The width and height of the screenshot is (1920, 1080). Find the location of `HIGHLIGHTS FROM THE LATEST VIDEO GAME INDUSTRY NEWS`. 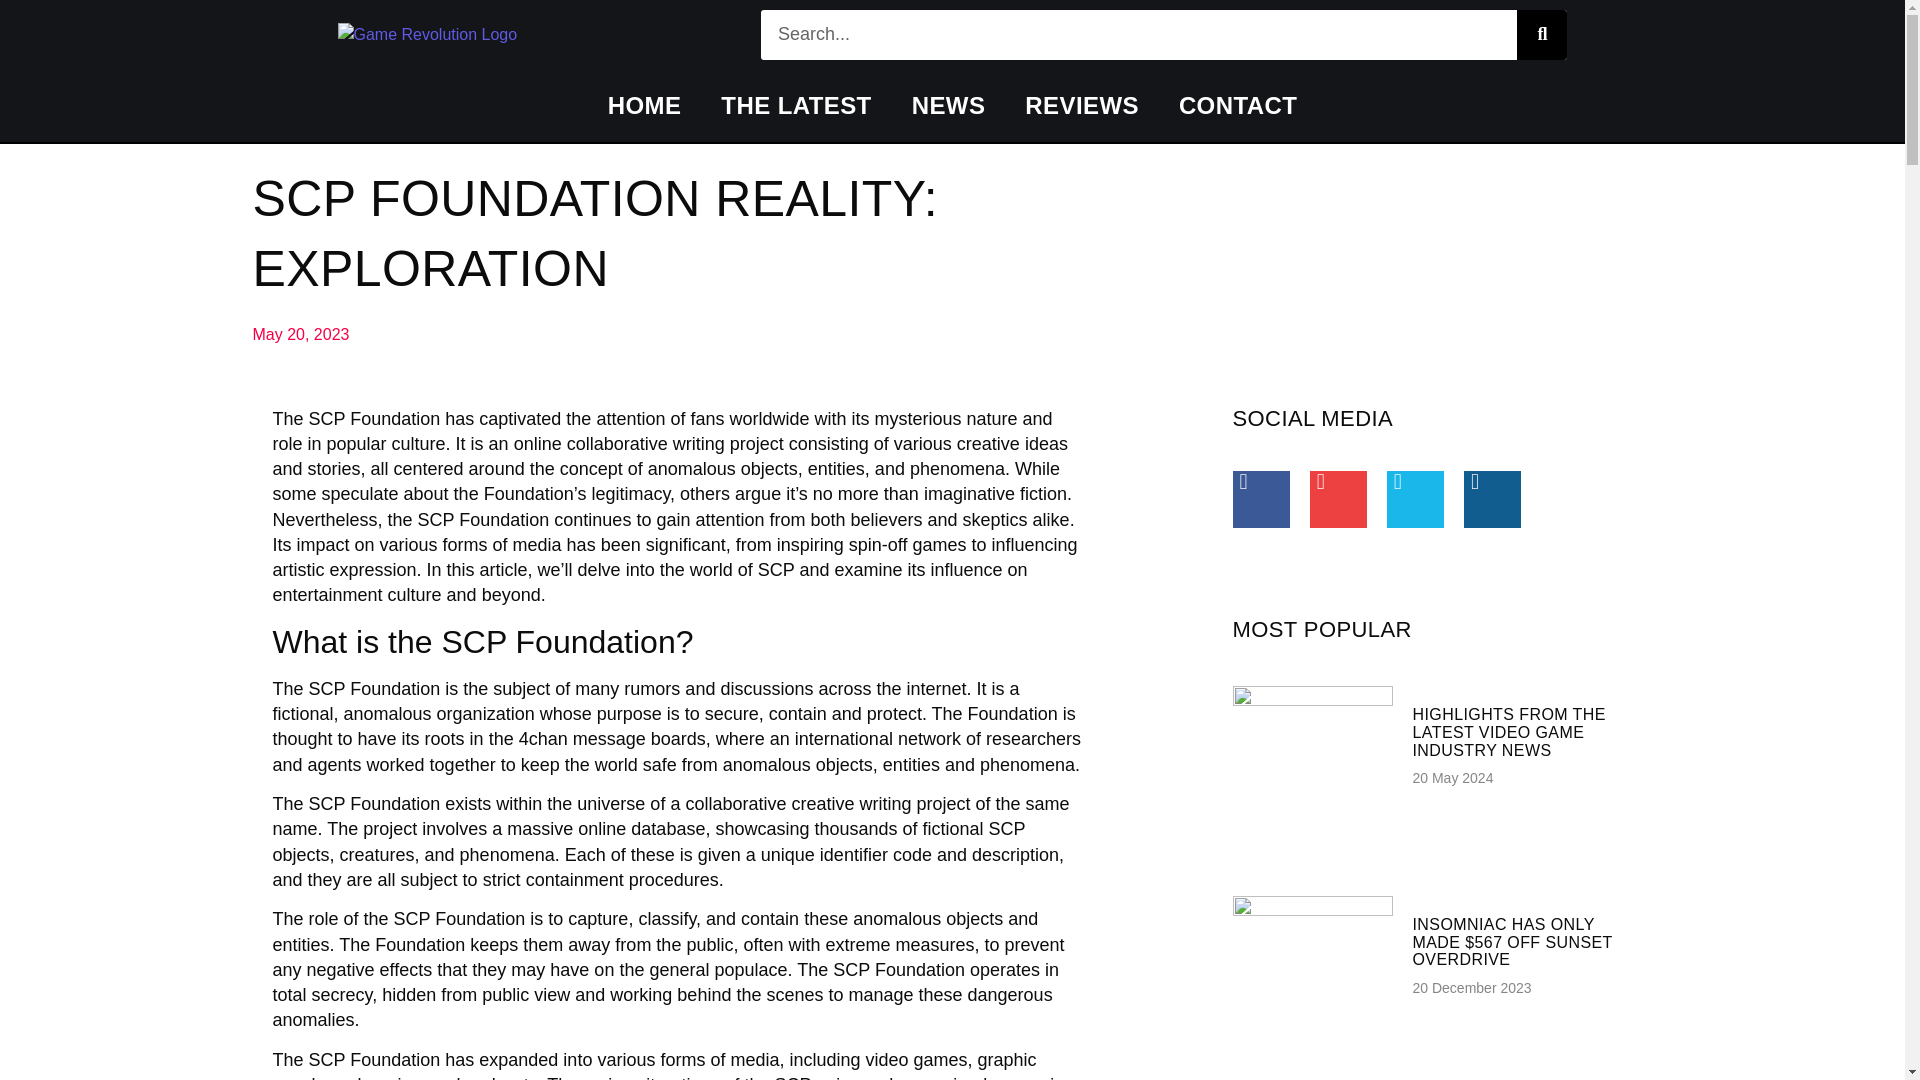

HIGHLIGHTS FROM THE LATEST VIDEO GAME INDUSTRY NEWS is located at coordinates (1508, 732).